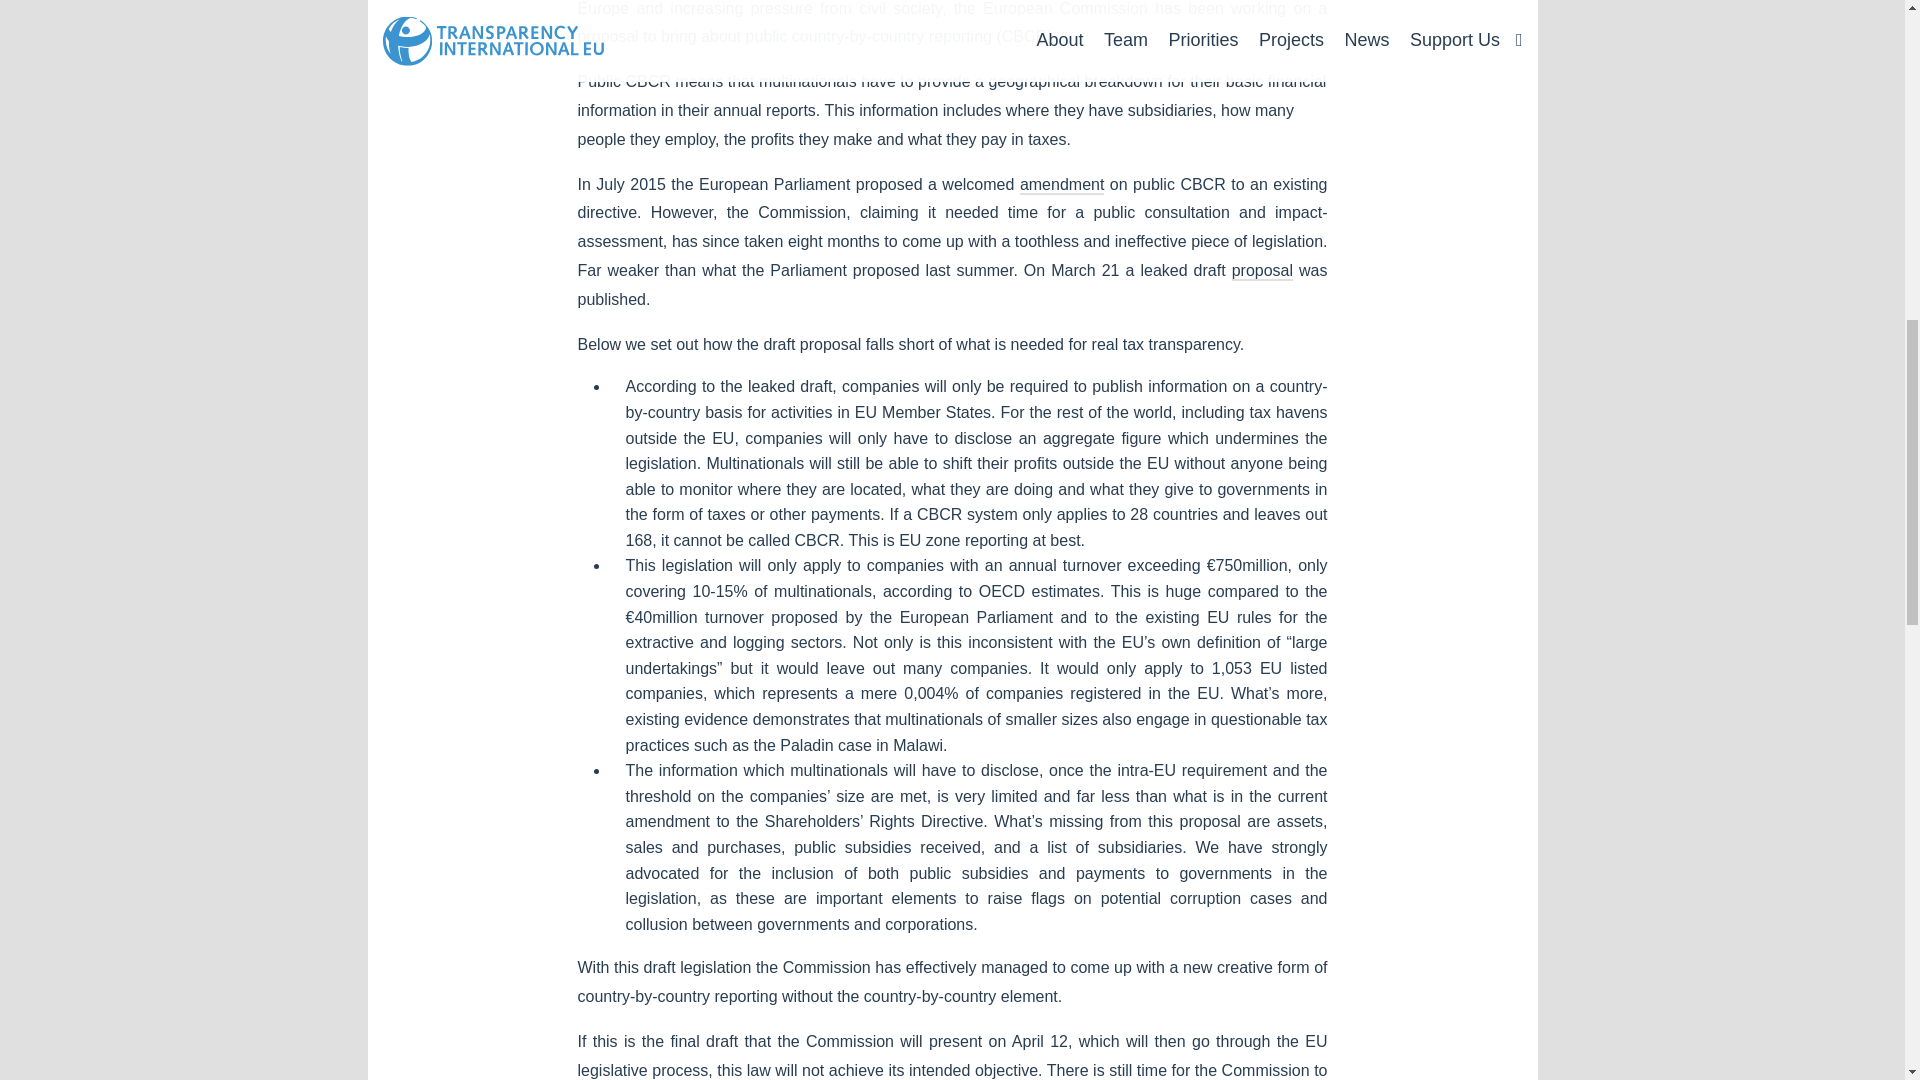 The image size is (1920, 1080). I want to click on Paladin case in Malawi, so click(860, 744).